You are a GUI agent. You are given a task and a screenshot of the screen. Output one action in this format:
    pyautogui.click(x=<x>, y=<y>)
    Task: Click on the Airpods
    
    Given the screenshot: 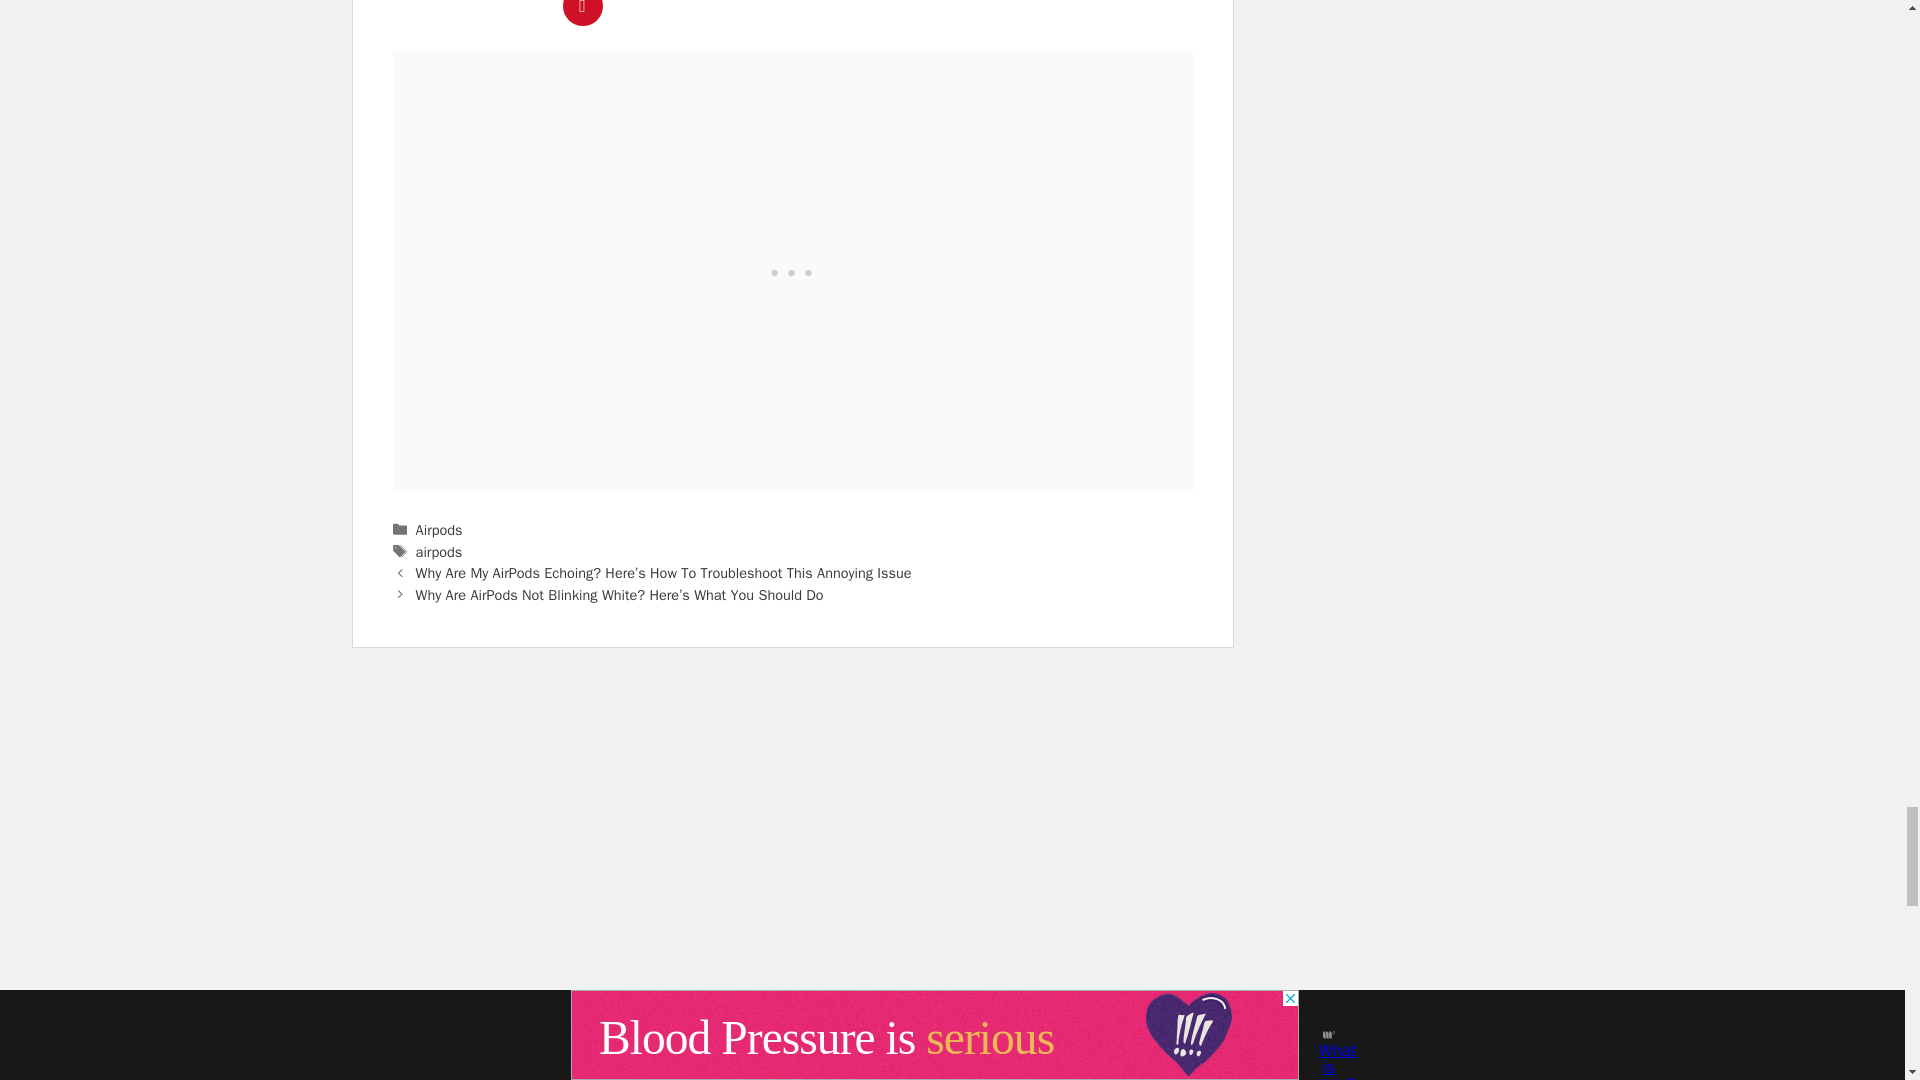 What is the action you would take?
    pyautogui.click(x=439, y=529)
    